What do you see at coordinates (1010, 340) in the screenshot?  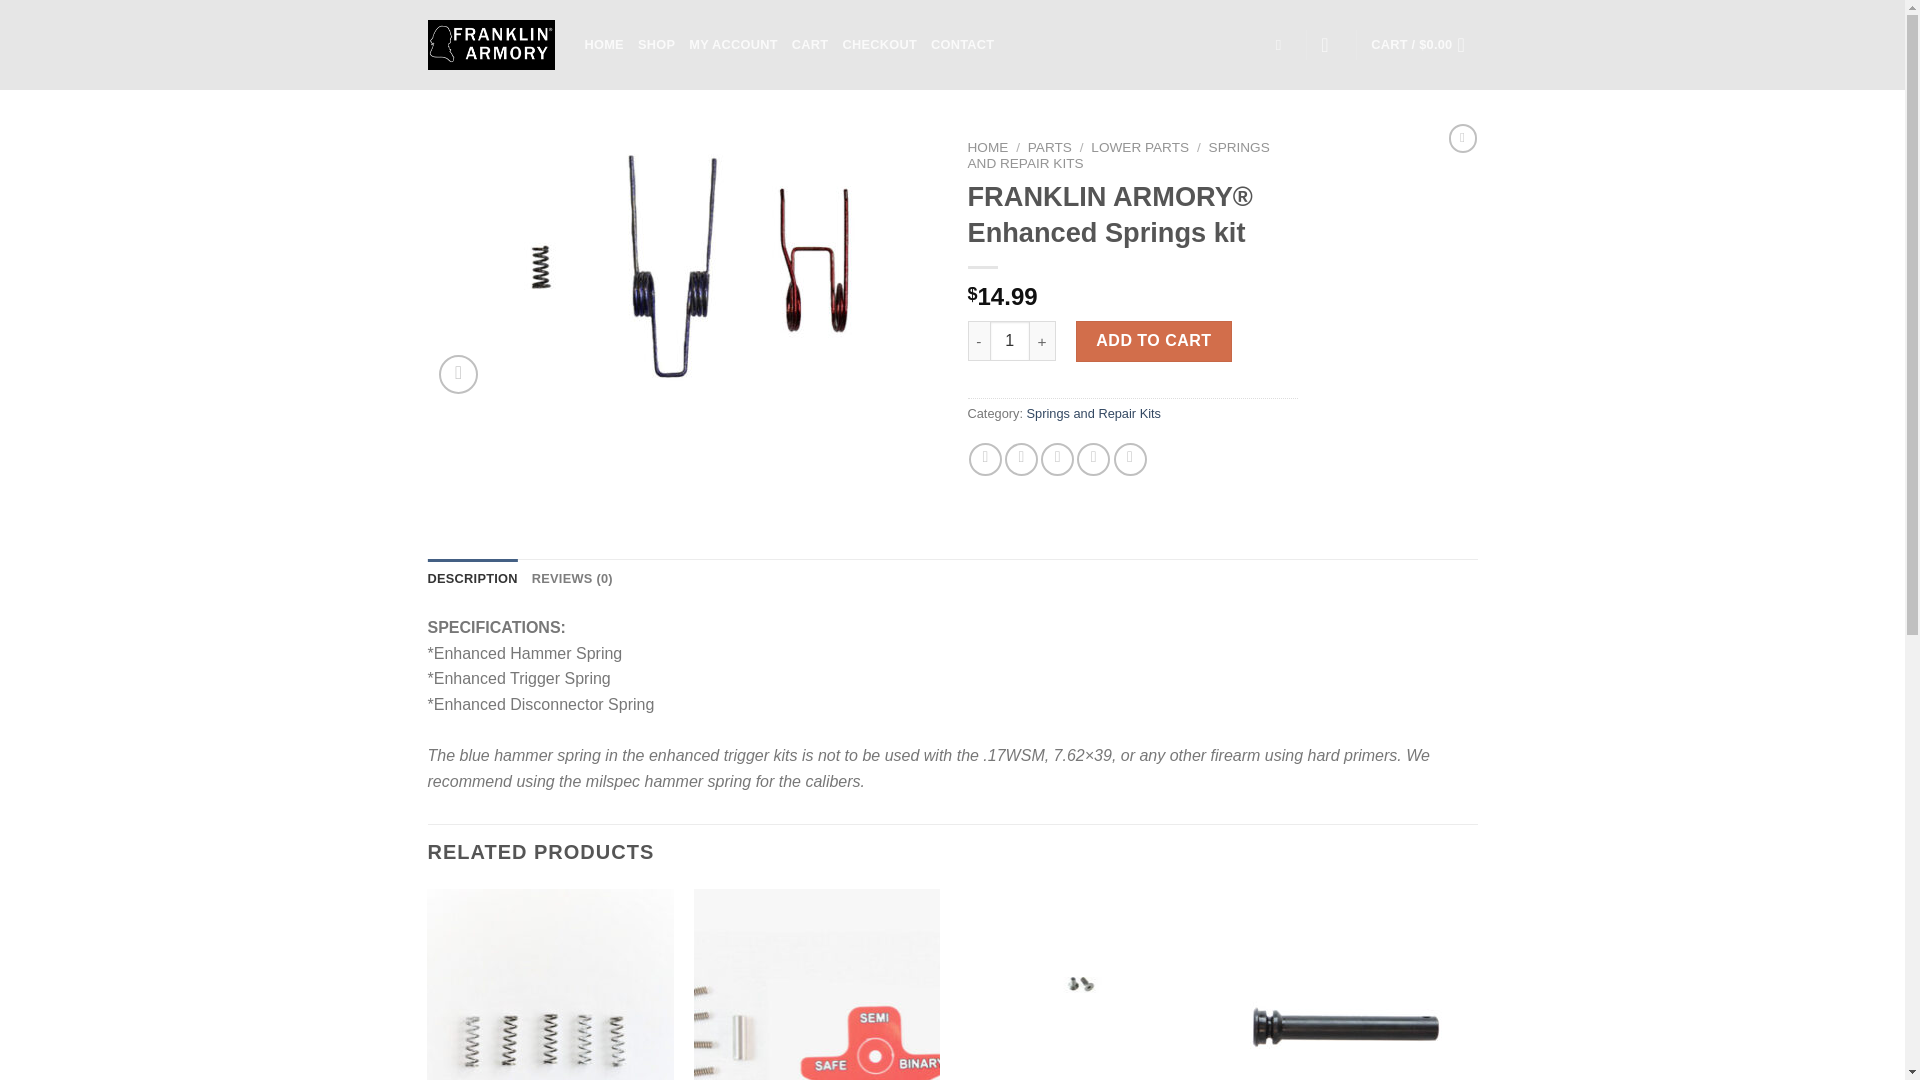 I see `Qty` at bounding box center [1010, 340].